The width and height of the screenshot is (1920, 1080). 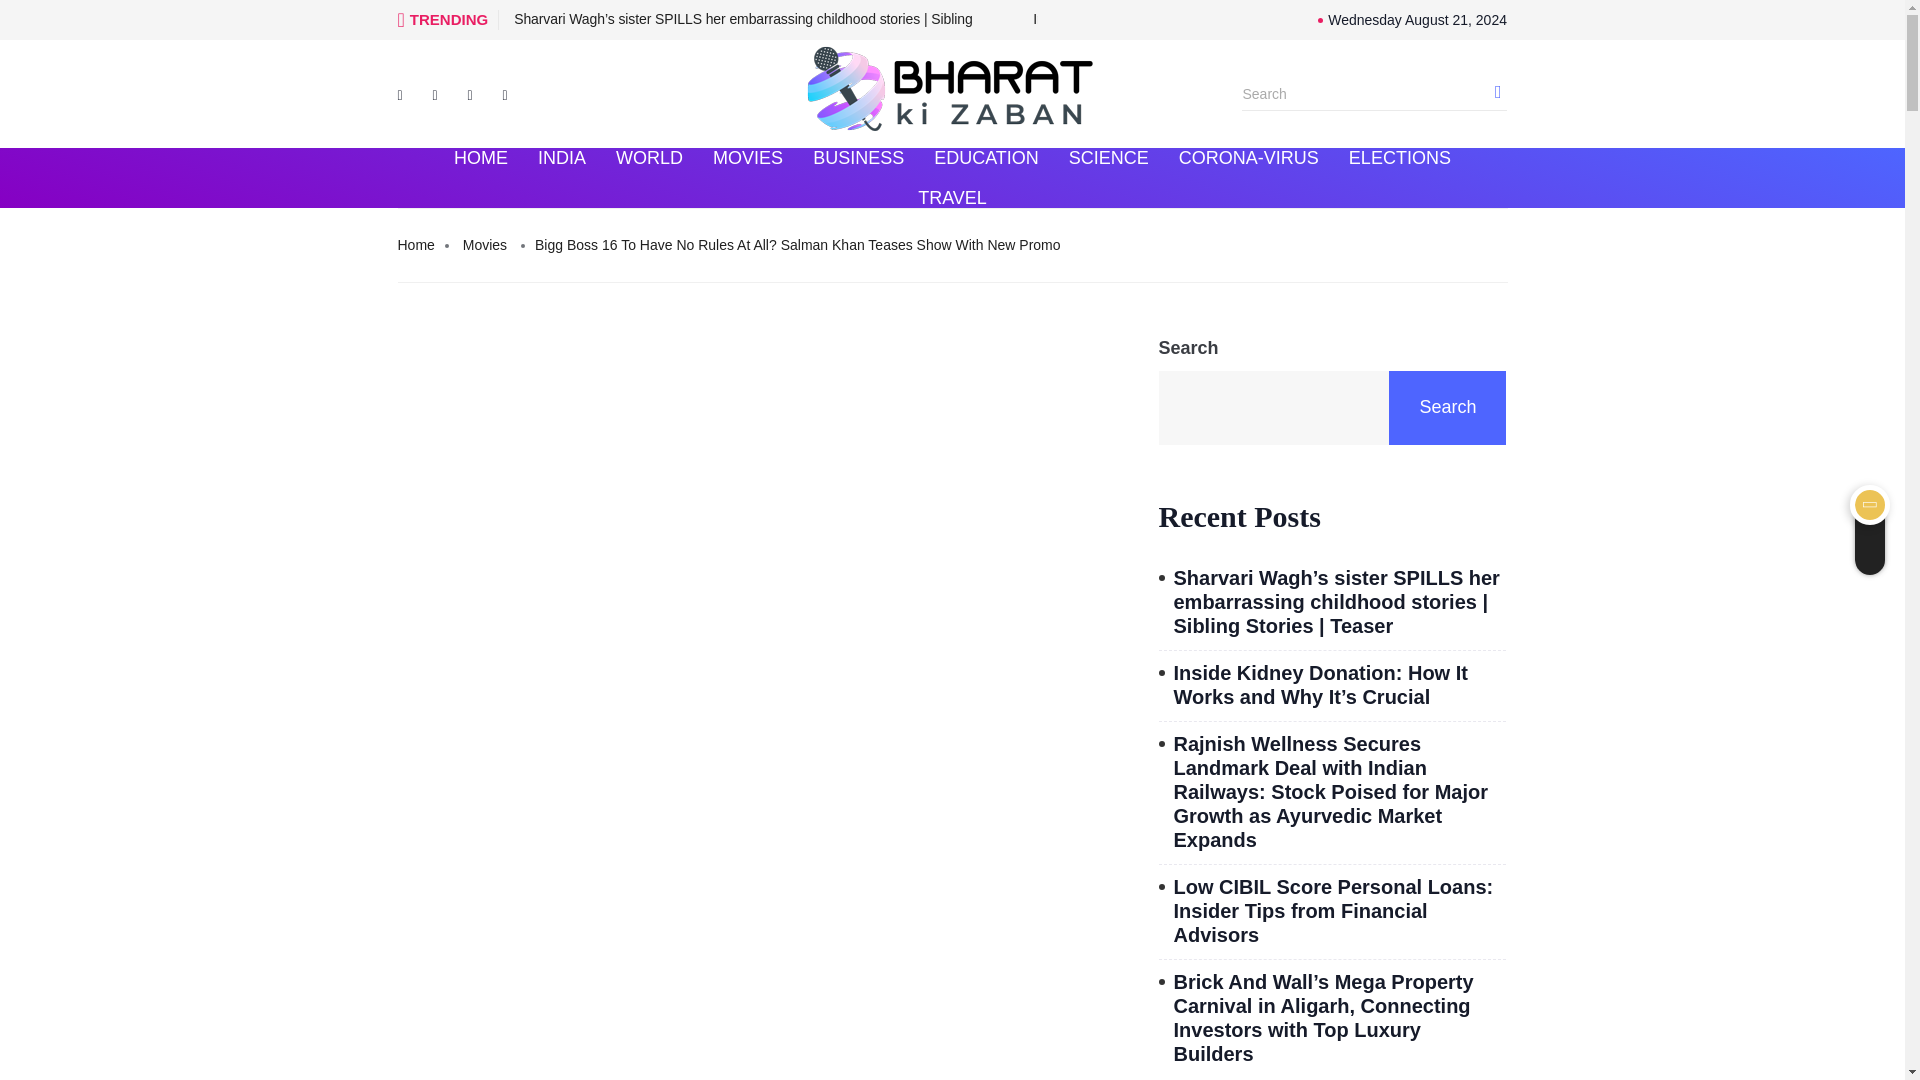 What do you see at coordinates (480, 158) in the screenshot?
I see `HOME` at bounding box center [480, 158].